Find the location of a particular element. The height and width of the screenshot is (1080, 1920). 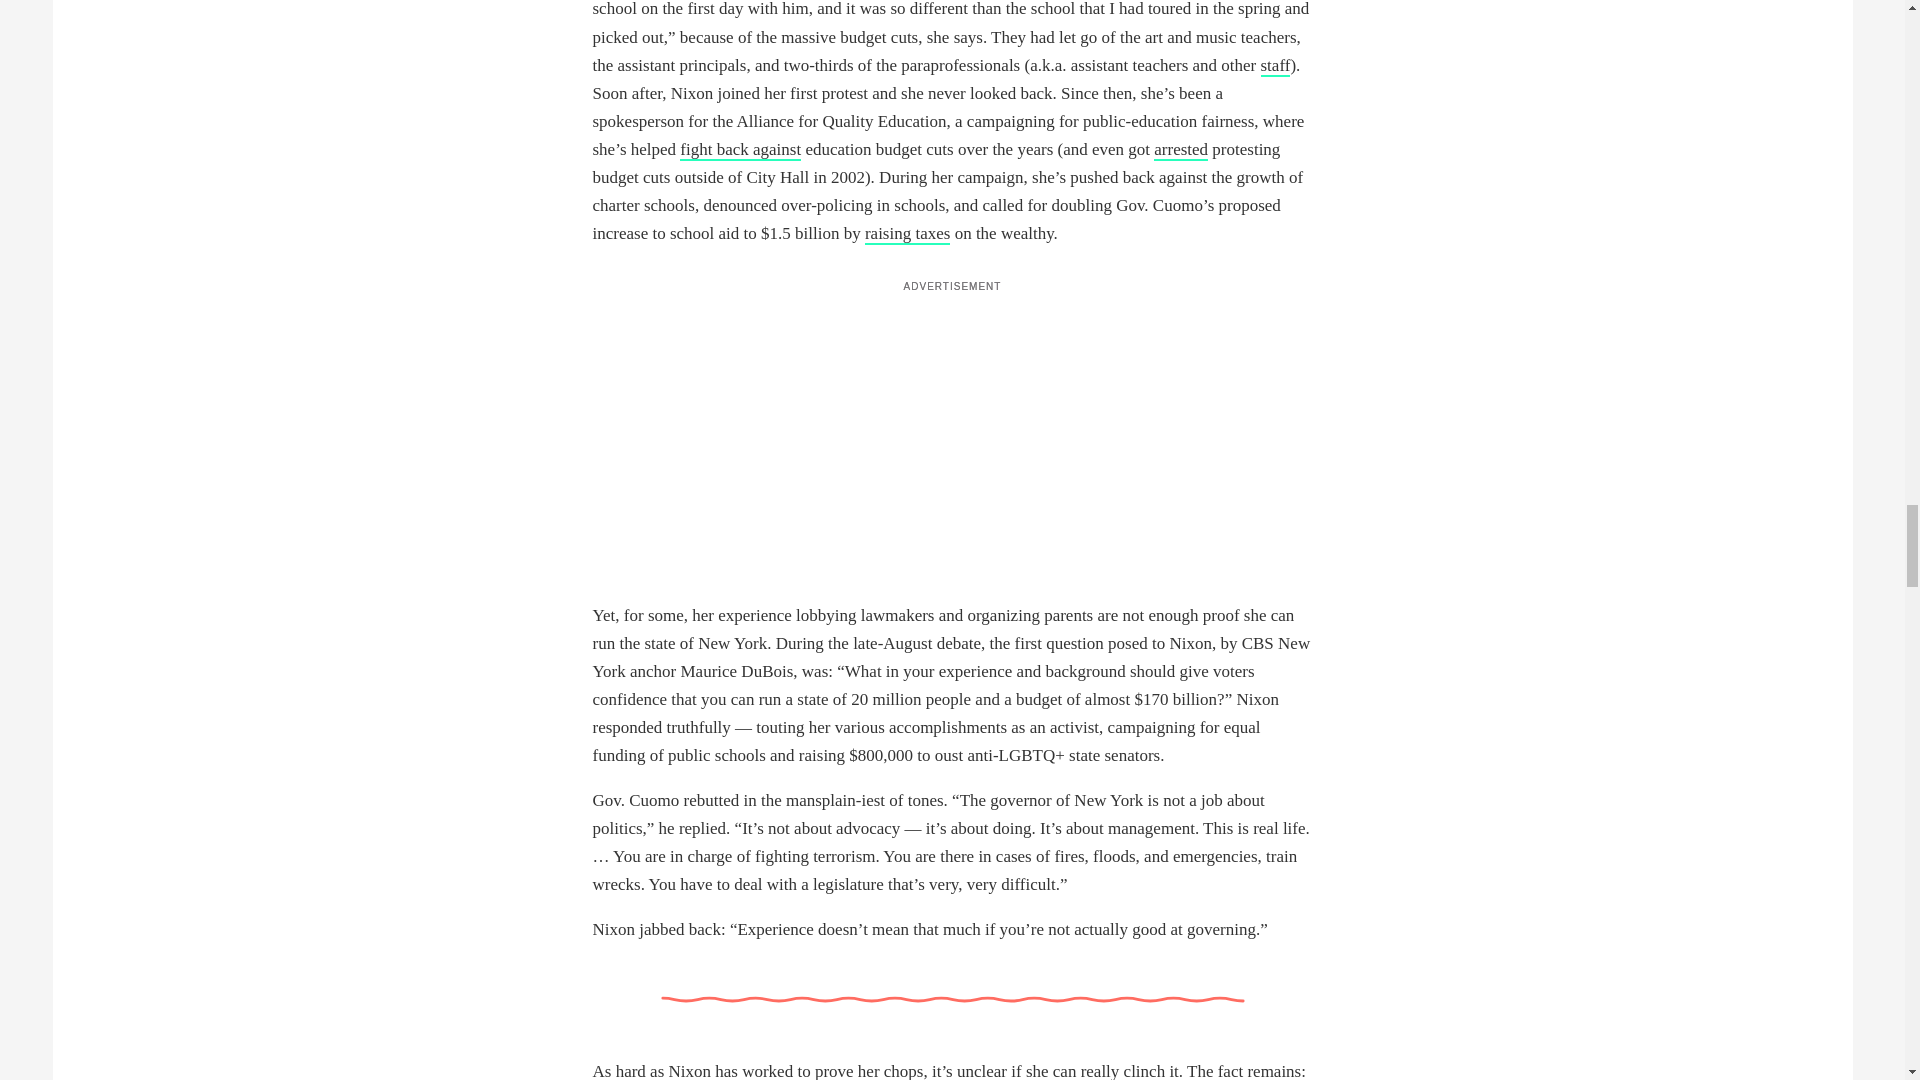

raising taxes is located at coordinates (908, 234).